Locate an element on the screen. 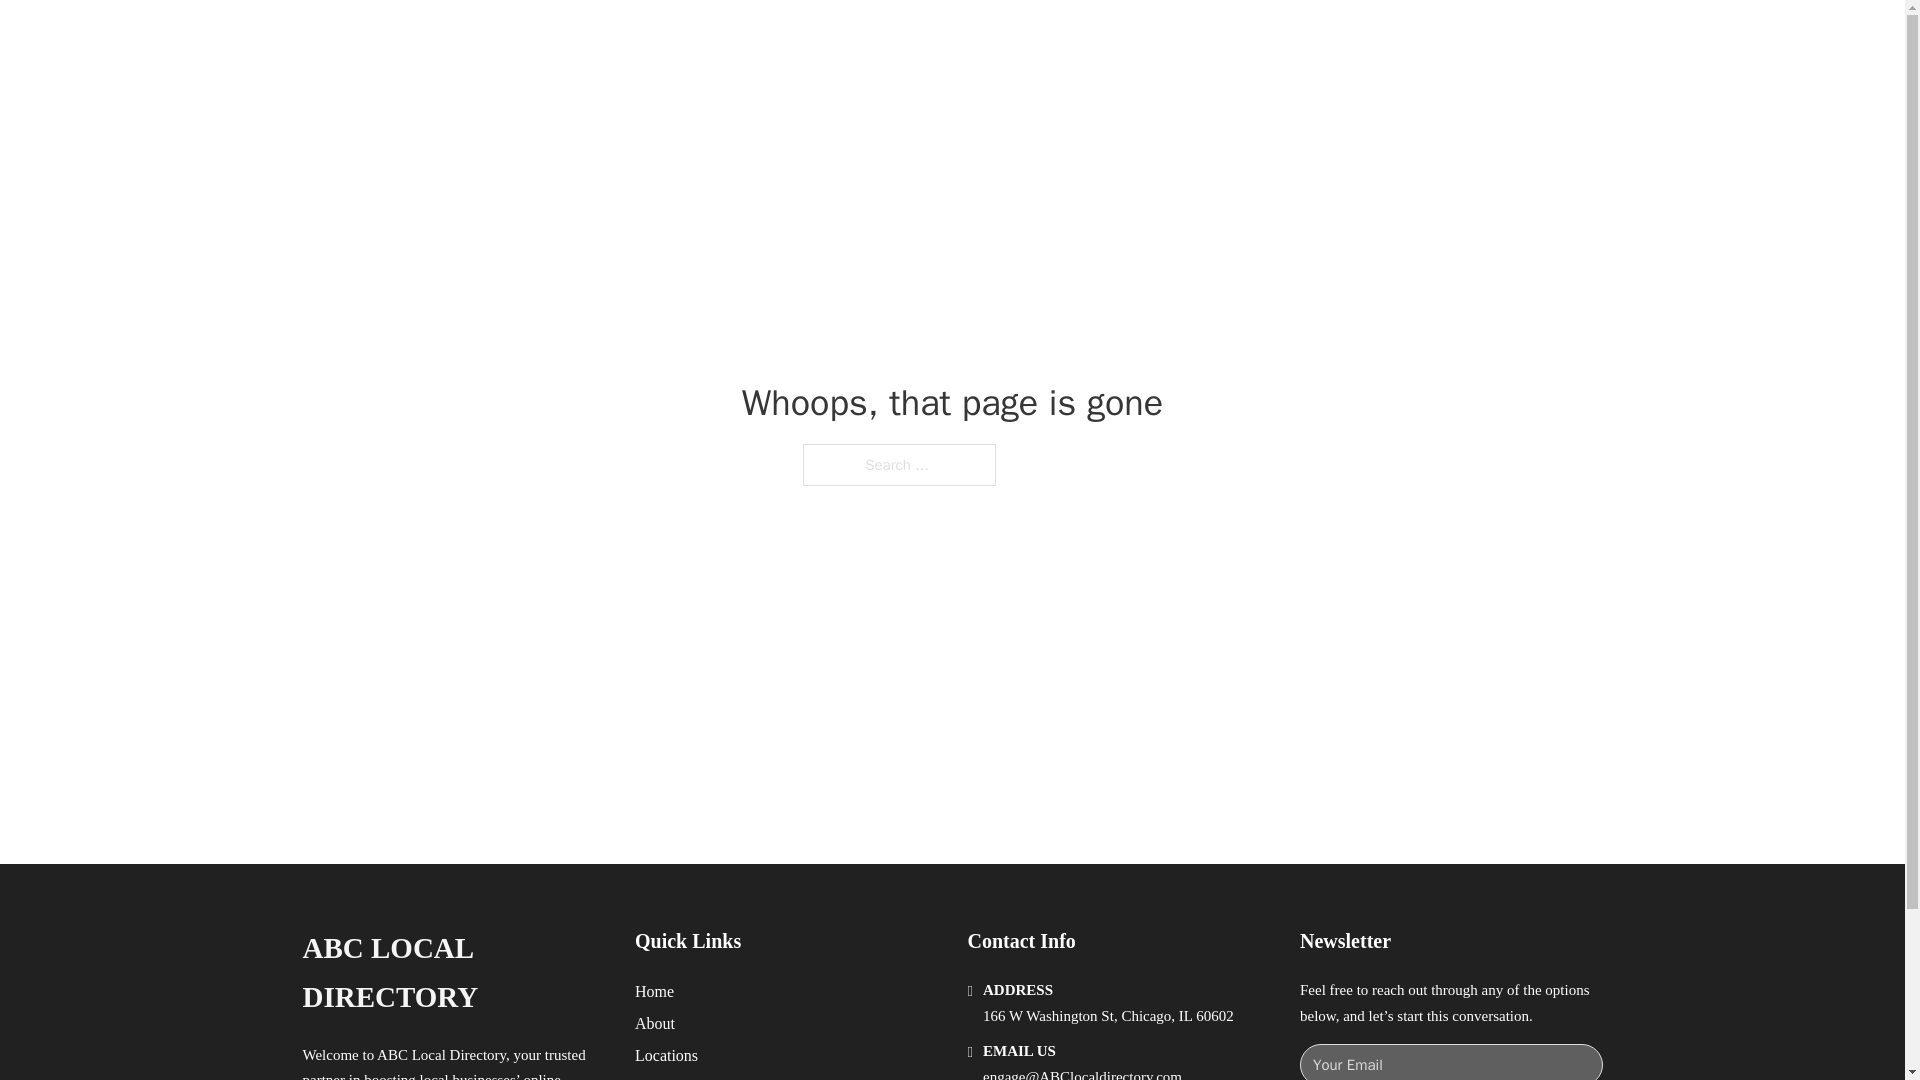 The image size is (1920, 1080). Contact is located at coordinates (660, 1077).